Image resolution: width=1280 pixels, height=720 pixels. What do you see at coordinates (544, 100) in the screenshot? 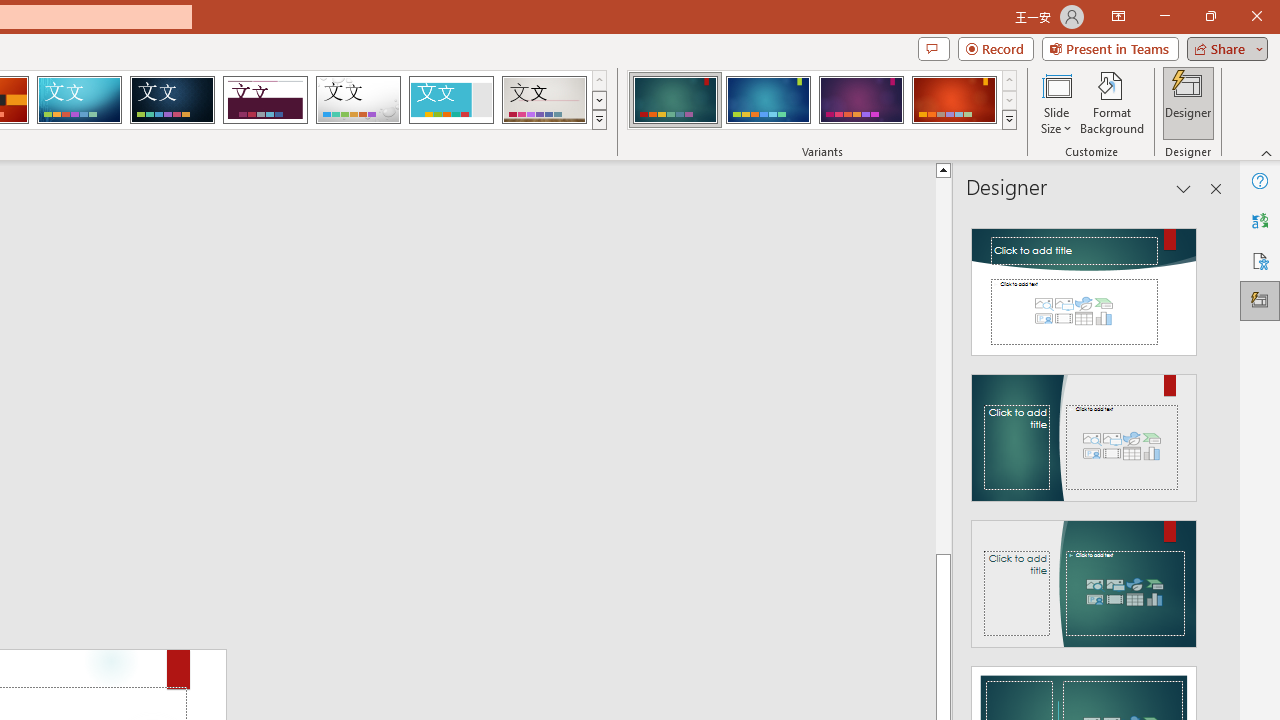
I see `Gallery` at bounding box center [544, 100].